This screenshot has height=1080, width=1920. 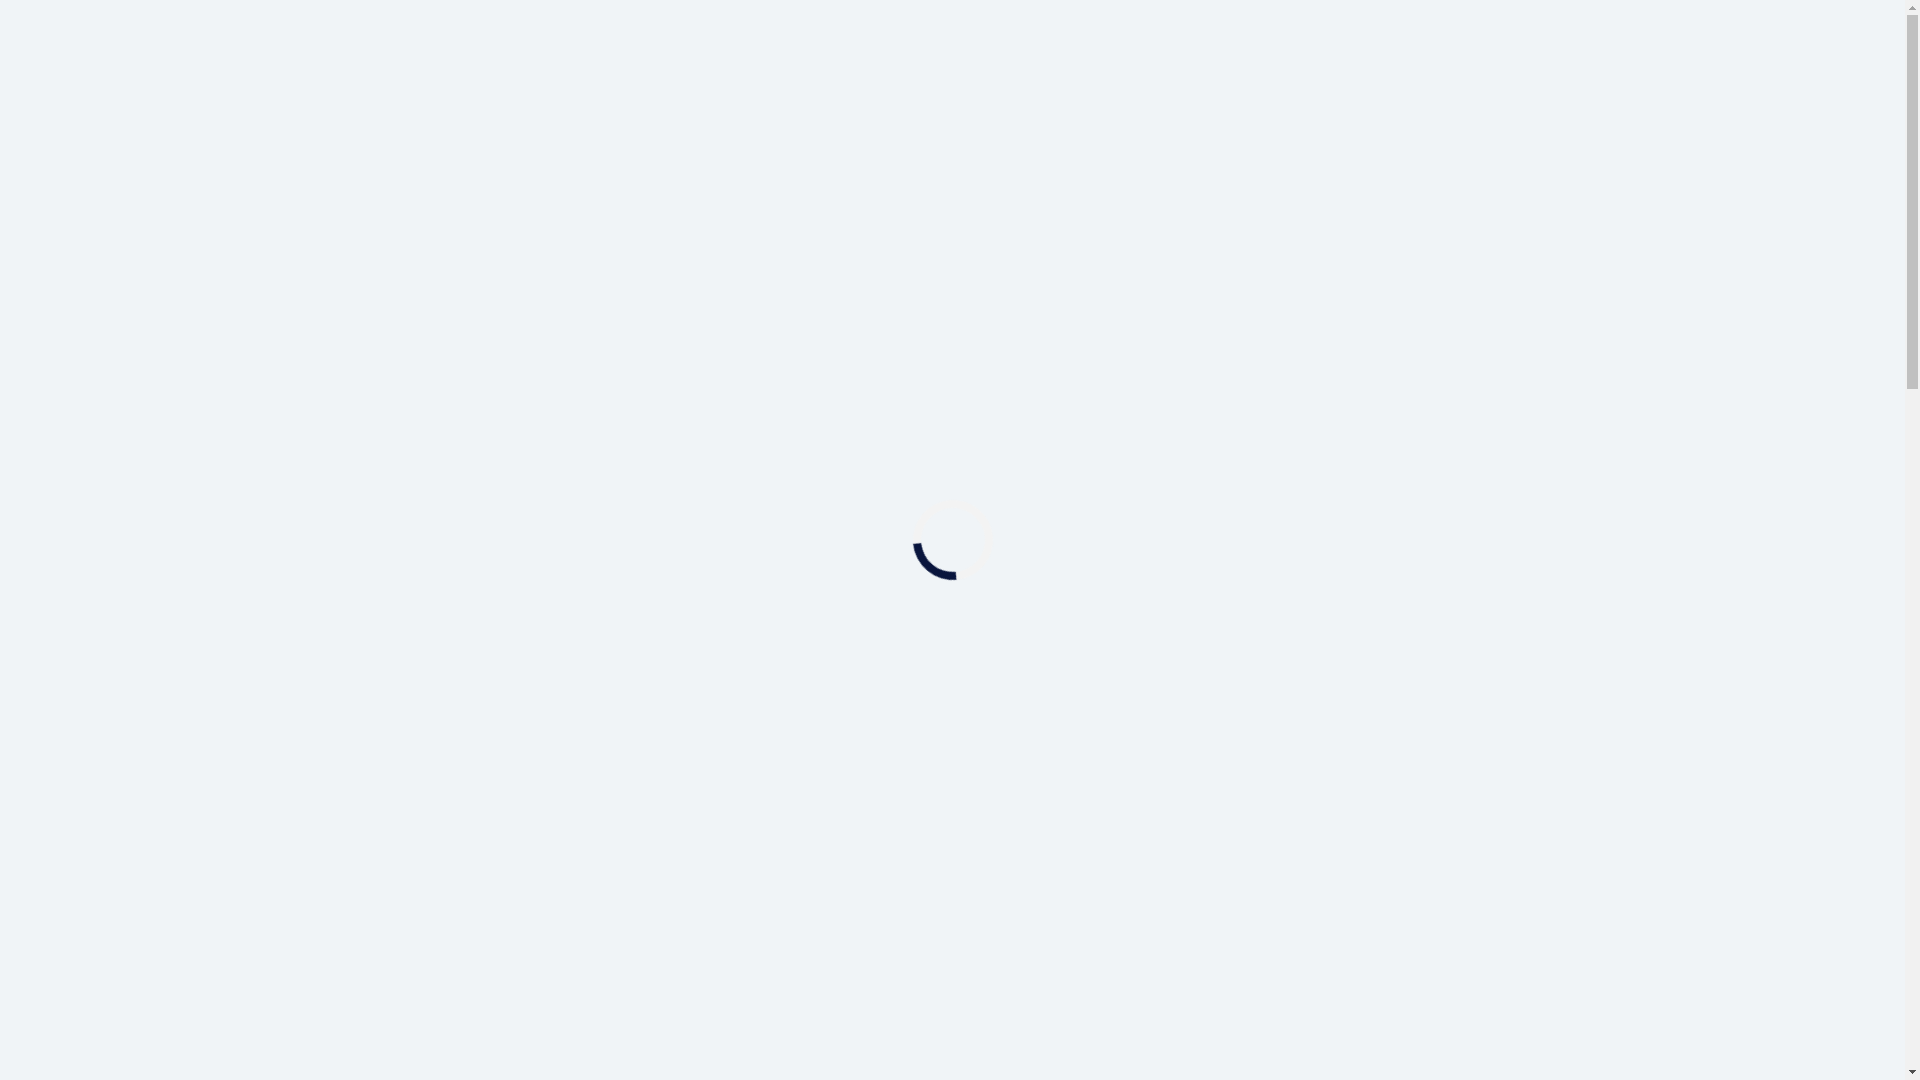 What do you see at coordinates (428, 207) in the screenshot?
I see `ABOUT MACLARENS` at bounding box center [428, 207].